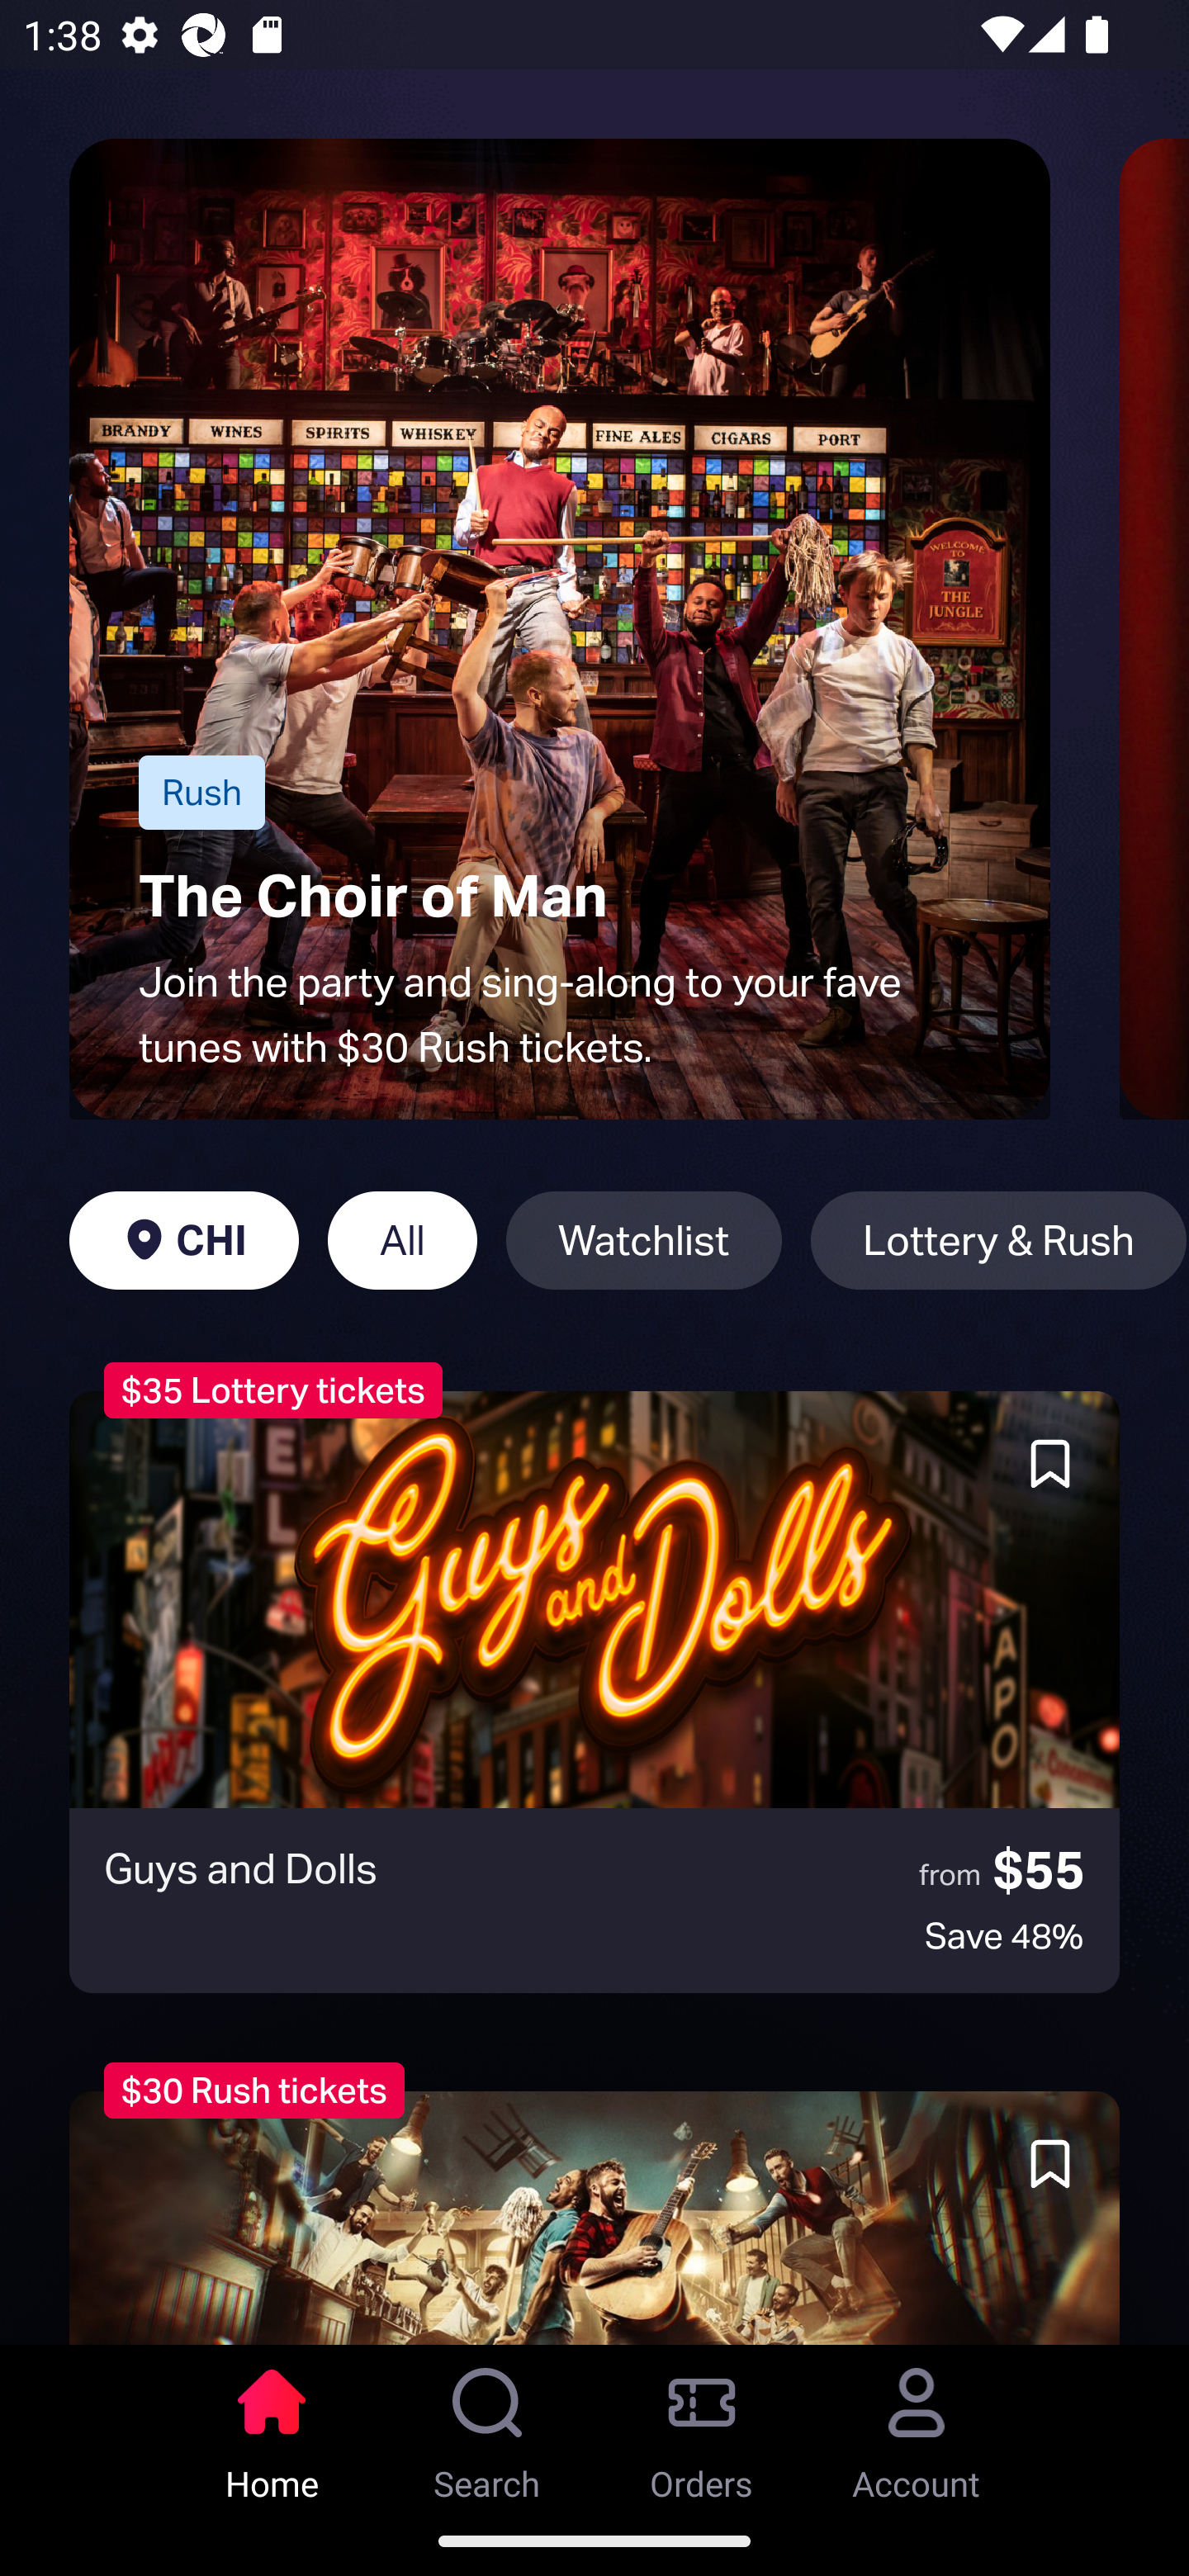 The height and width of the screenshot is (2576, 1189). Describe the element at coordinates (594, 1692) in the screenshot. I see `Guys and Dolls from $55 Save 48%` at that location.